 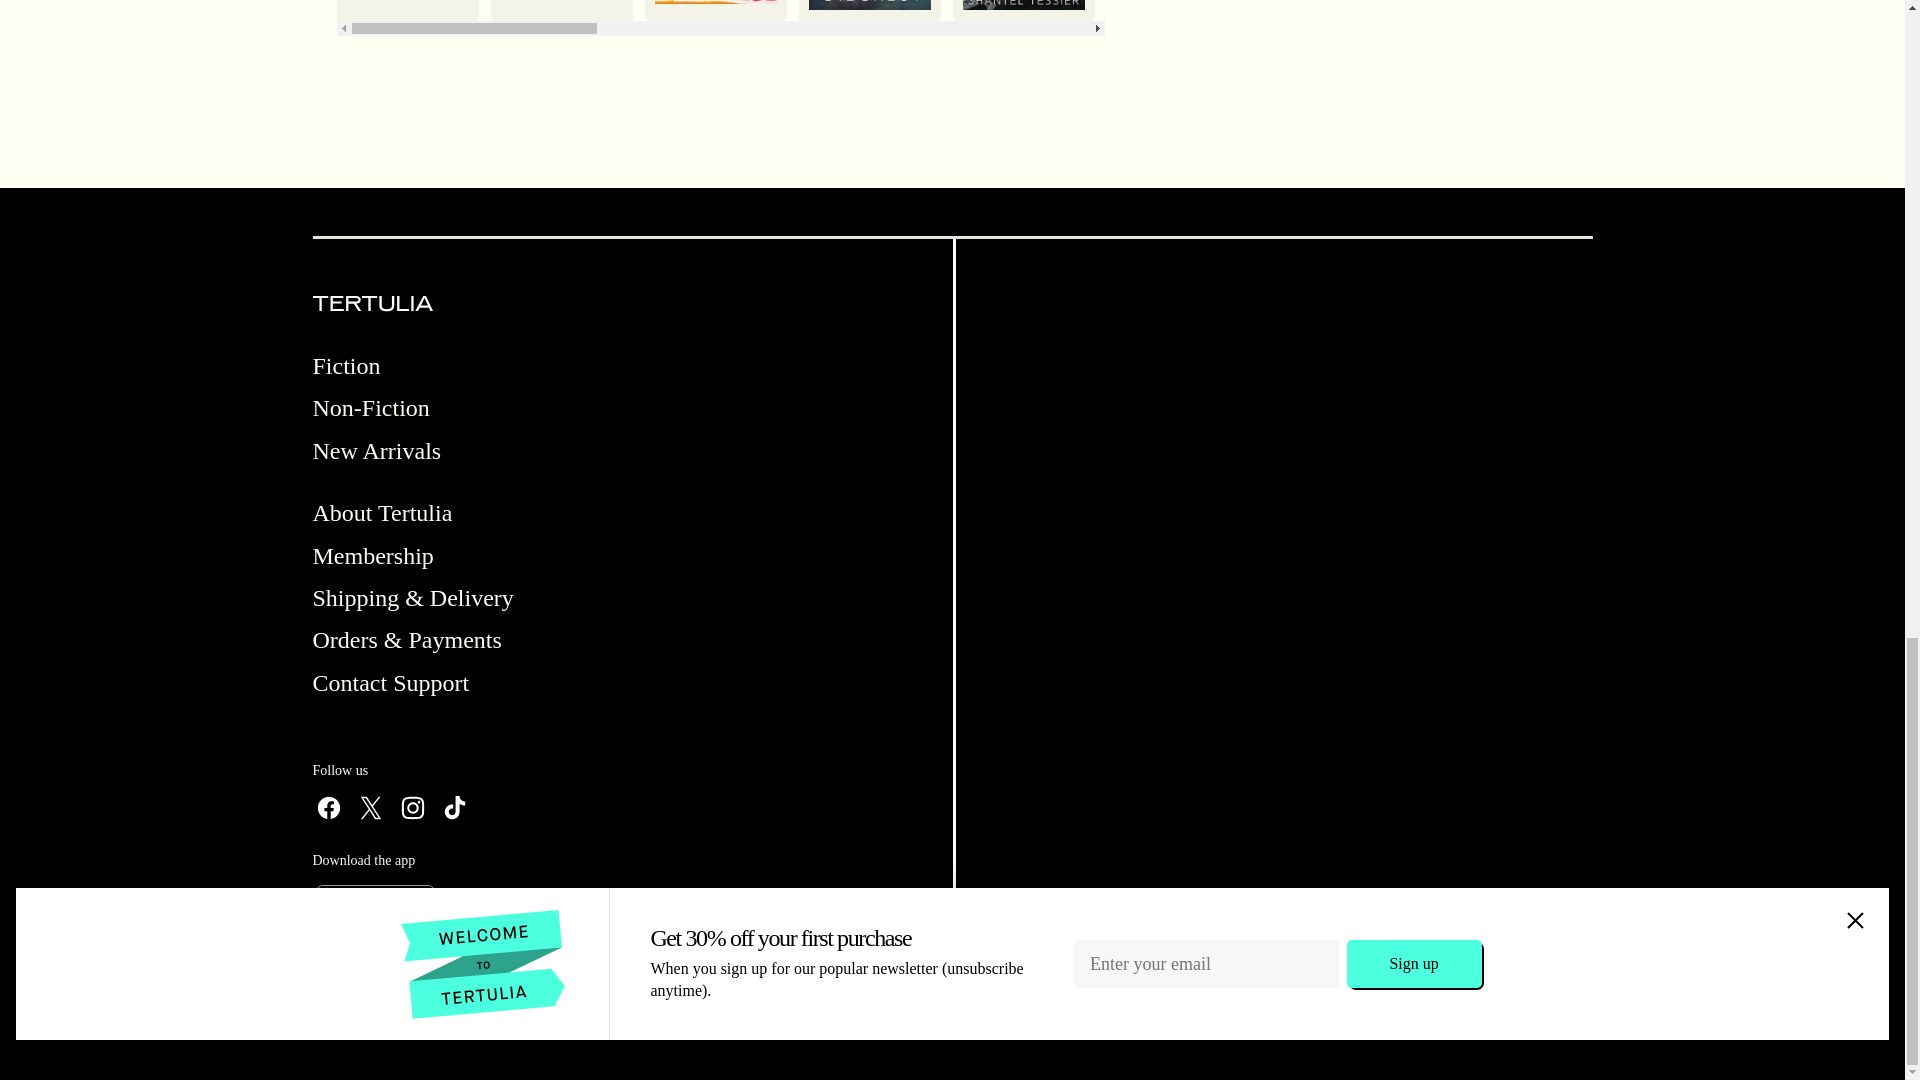 I want to click on The Longmire Defense, so click(x=1793, y=10).